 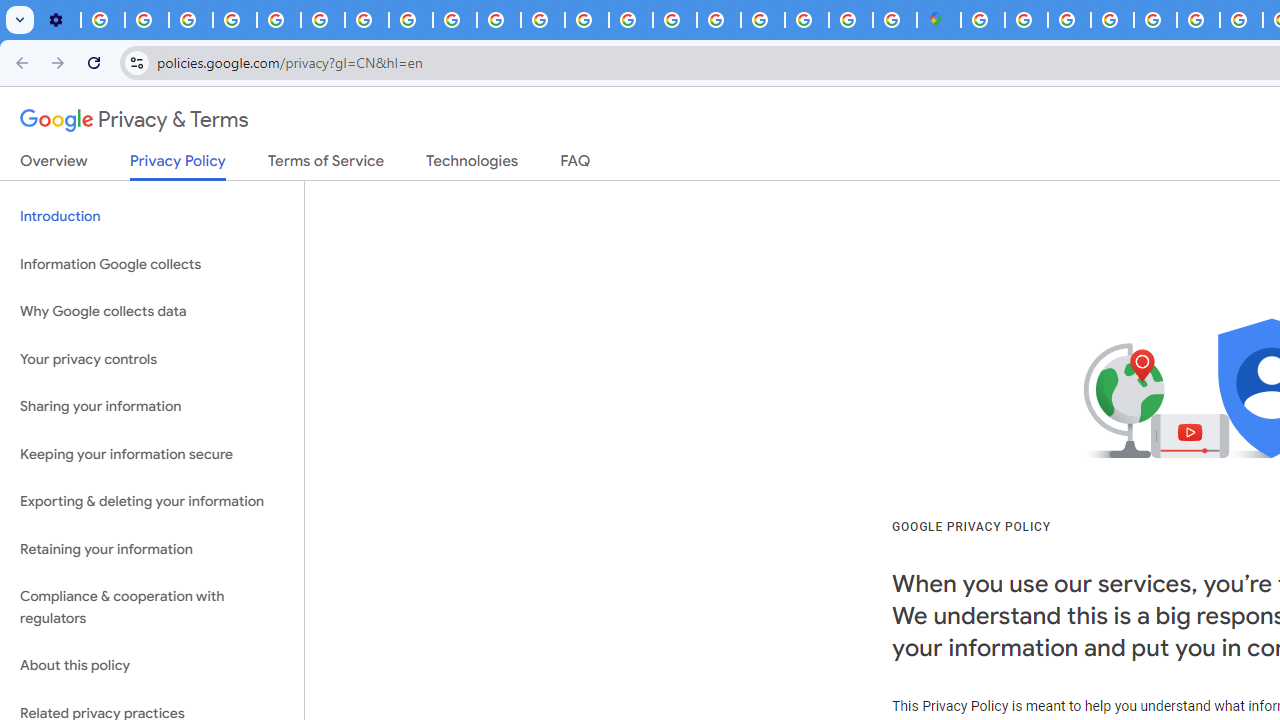 What do you see at coordinates (938, 20) in the screenshot?
I see `Google Maps` at bounding box center [938, 20].